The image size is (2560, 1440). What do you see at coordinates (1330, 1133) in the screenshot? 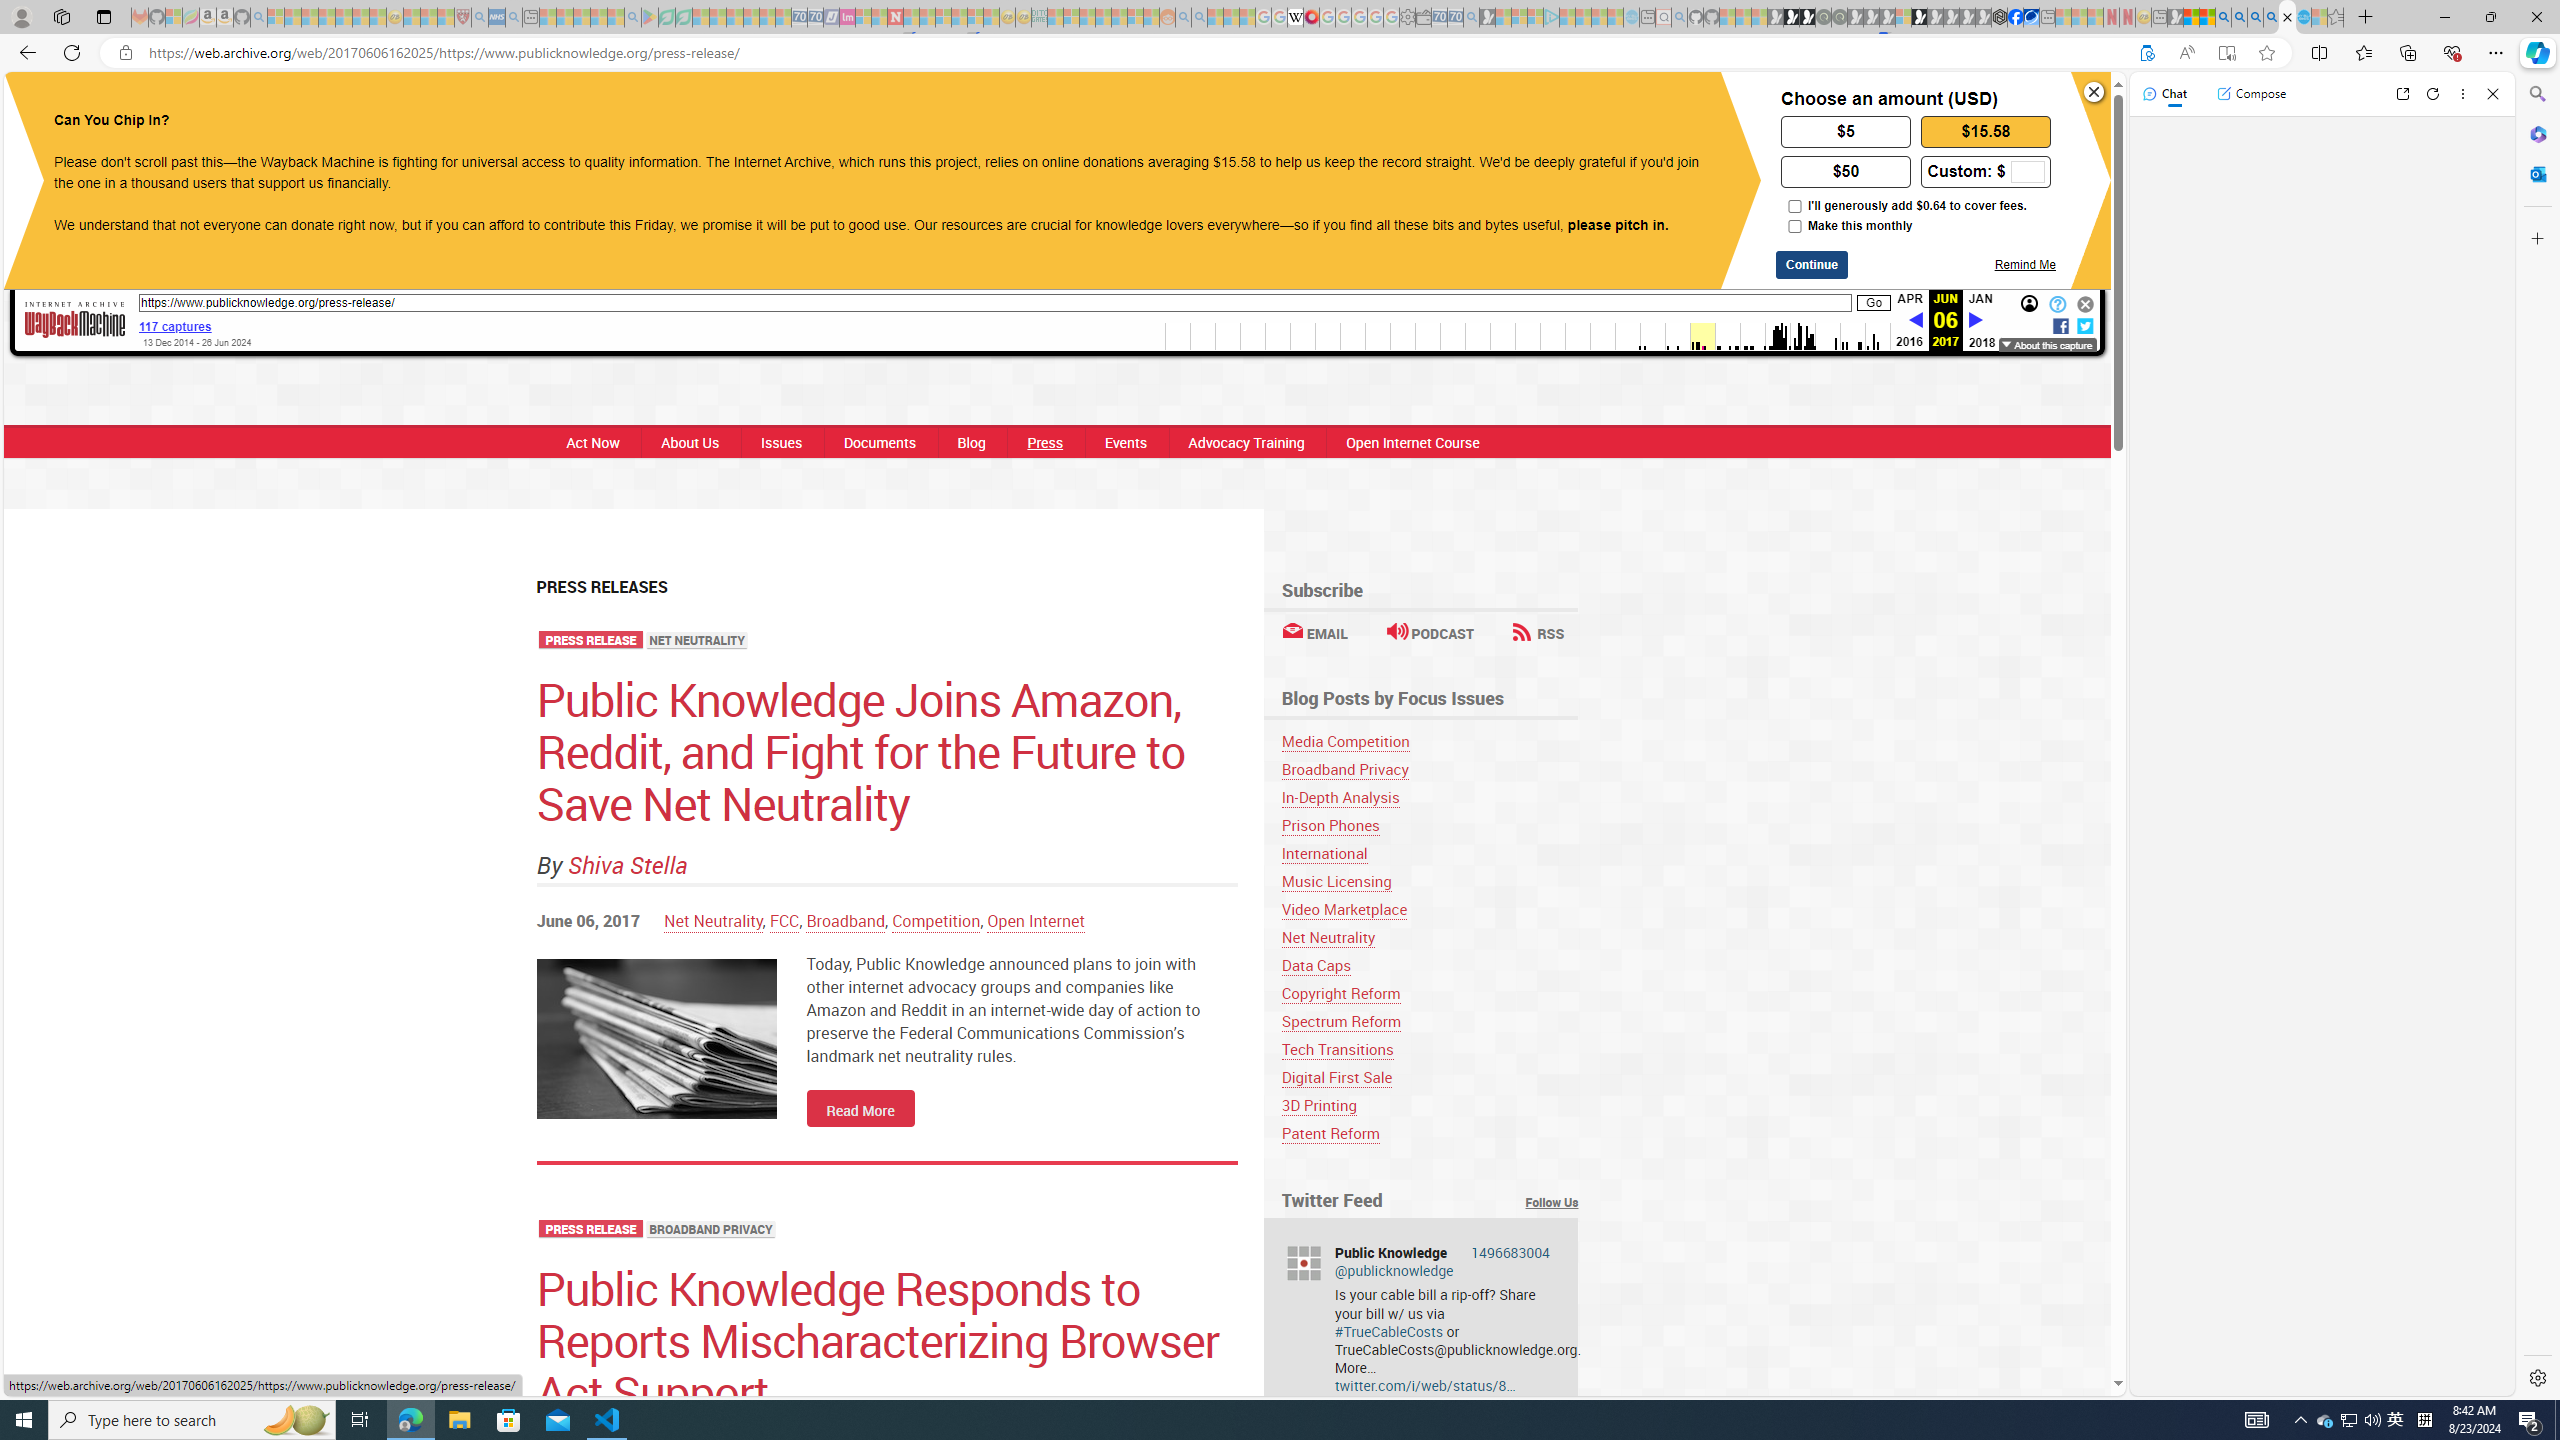
I see `Patent Reform` at bounding box center [1330, 1133].